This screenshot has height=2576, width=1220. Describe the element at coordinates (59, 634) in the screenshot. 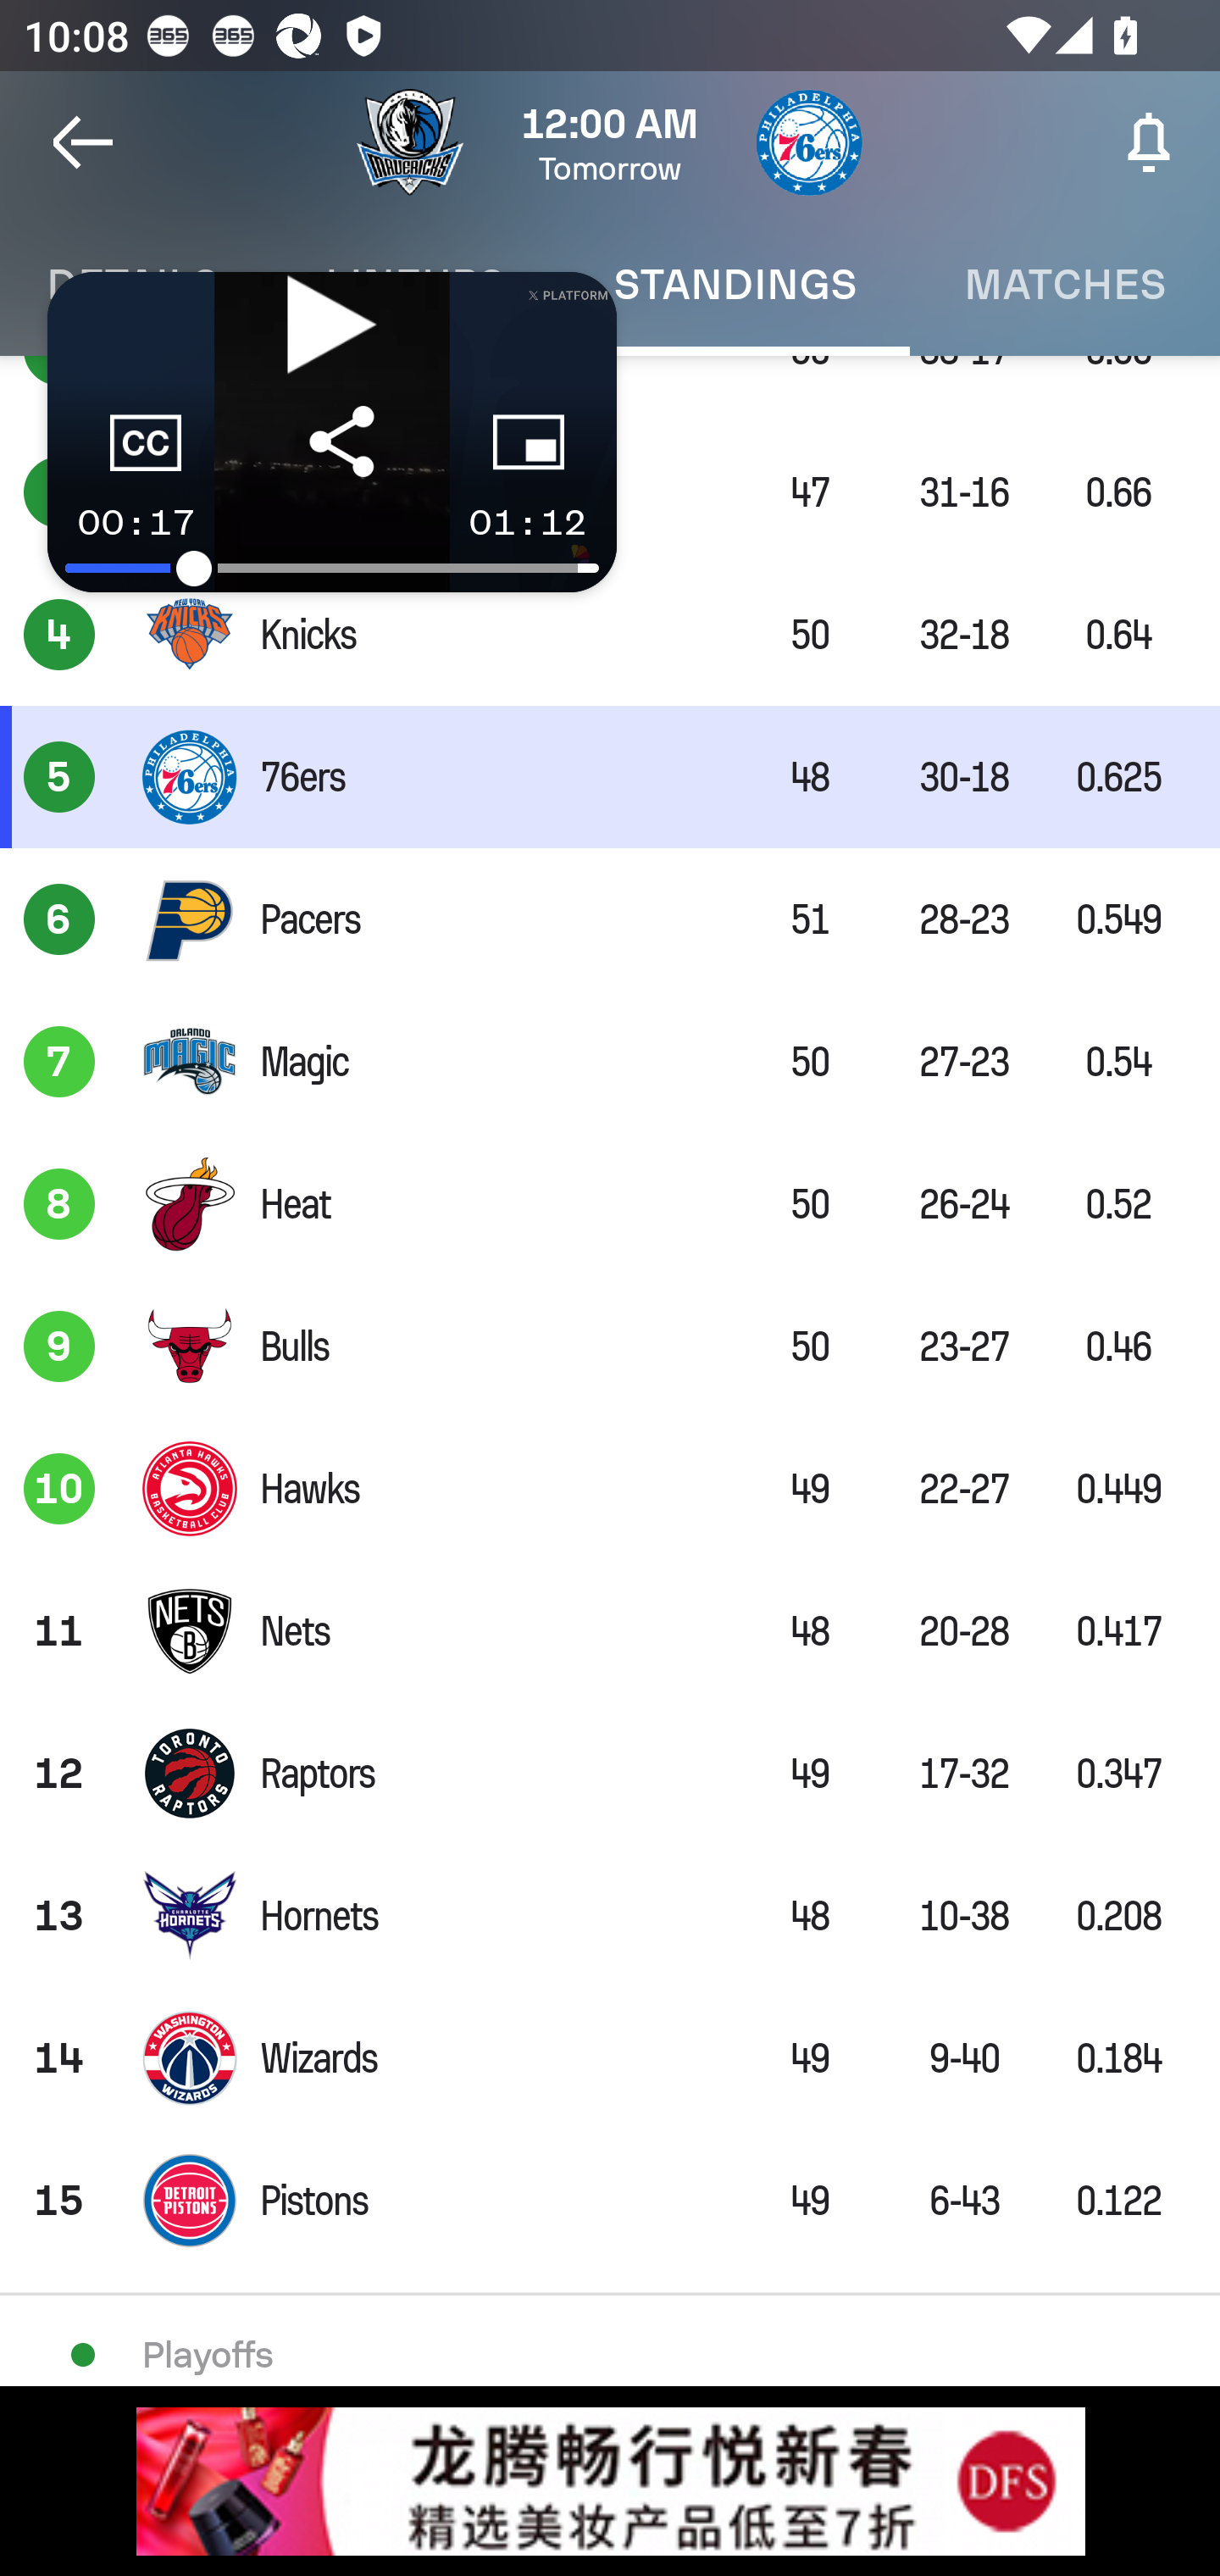

I see `4` at that location.